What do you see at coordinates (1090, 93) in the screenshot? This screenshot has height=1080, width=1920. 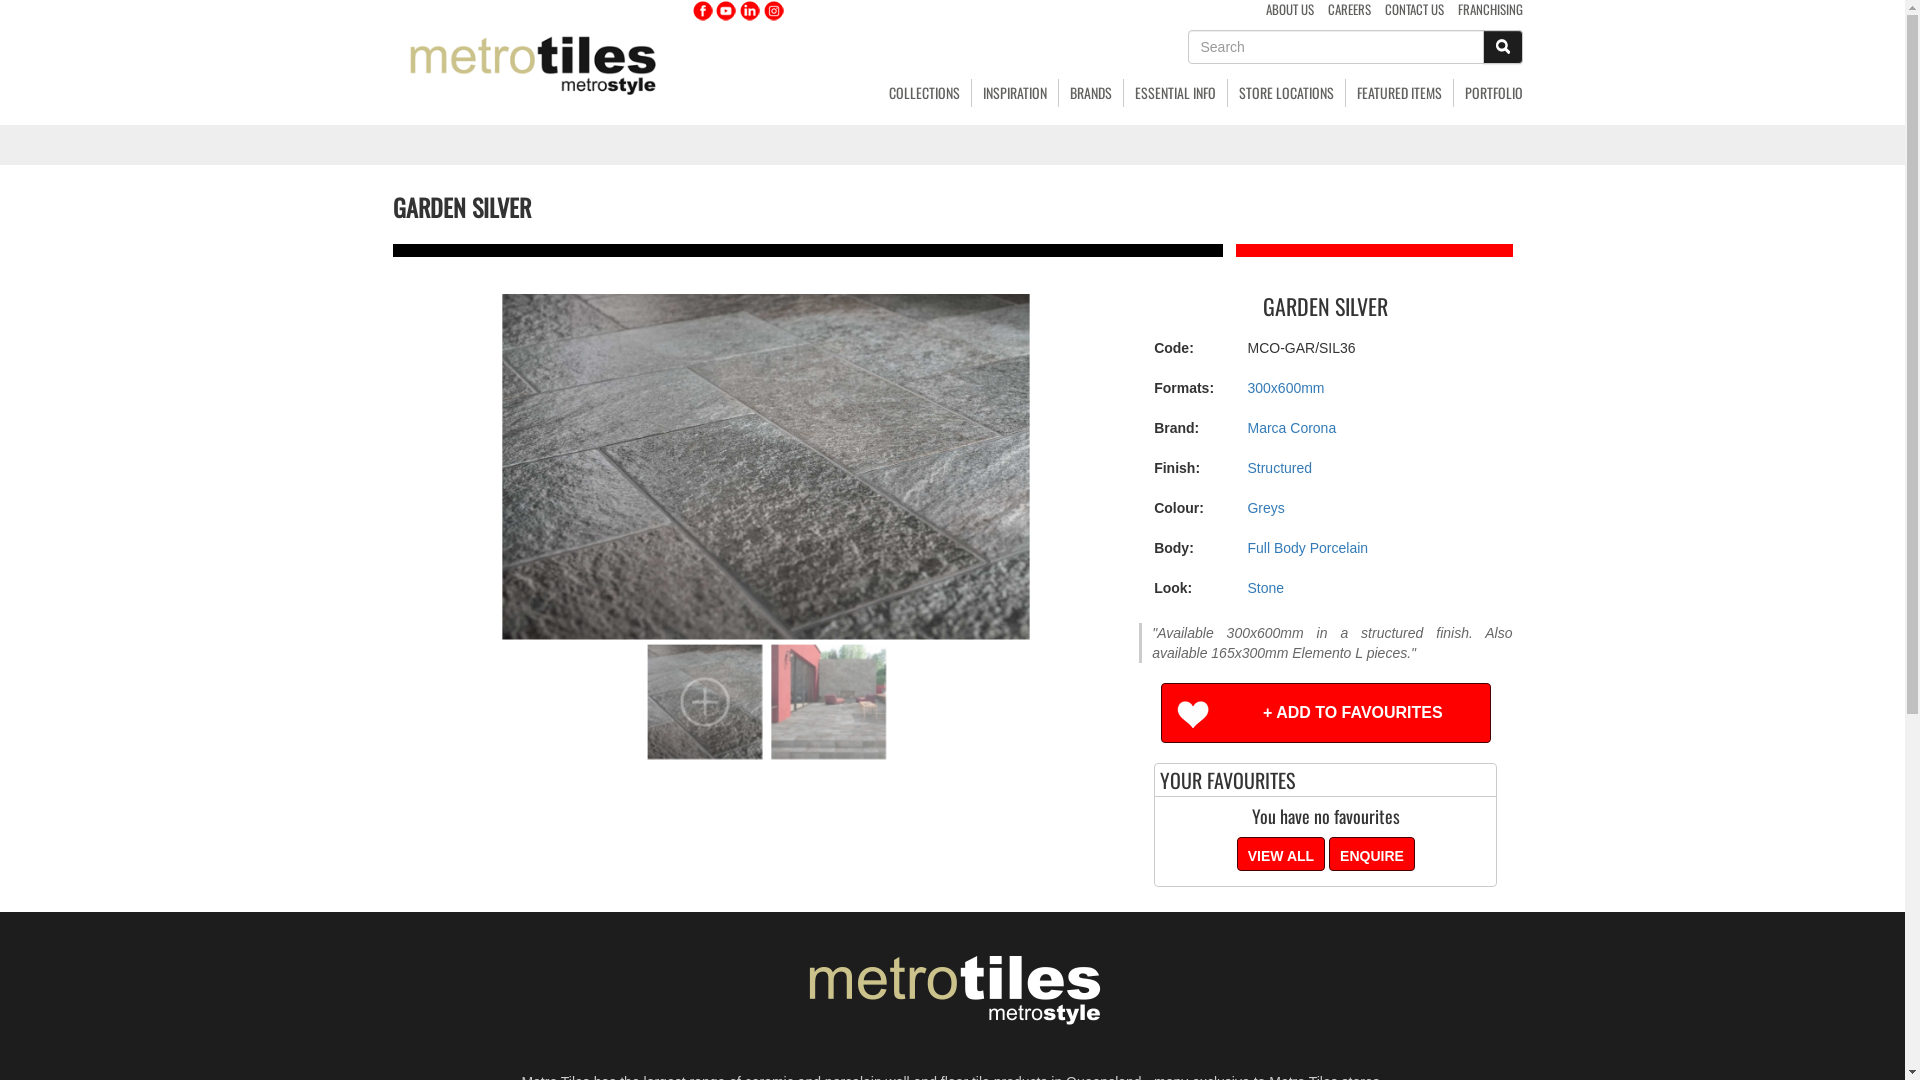 I see `BRANDS` at bounding box center [1090, 93].